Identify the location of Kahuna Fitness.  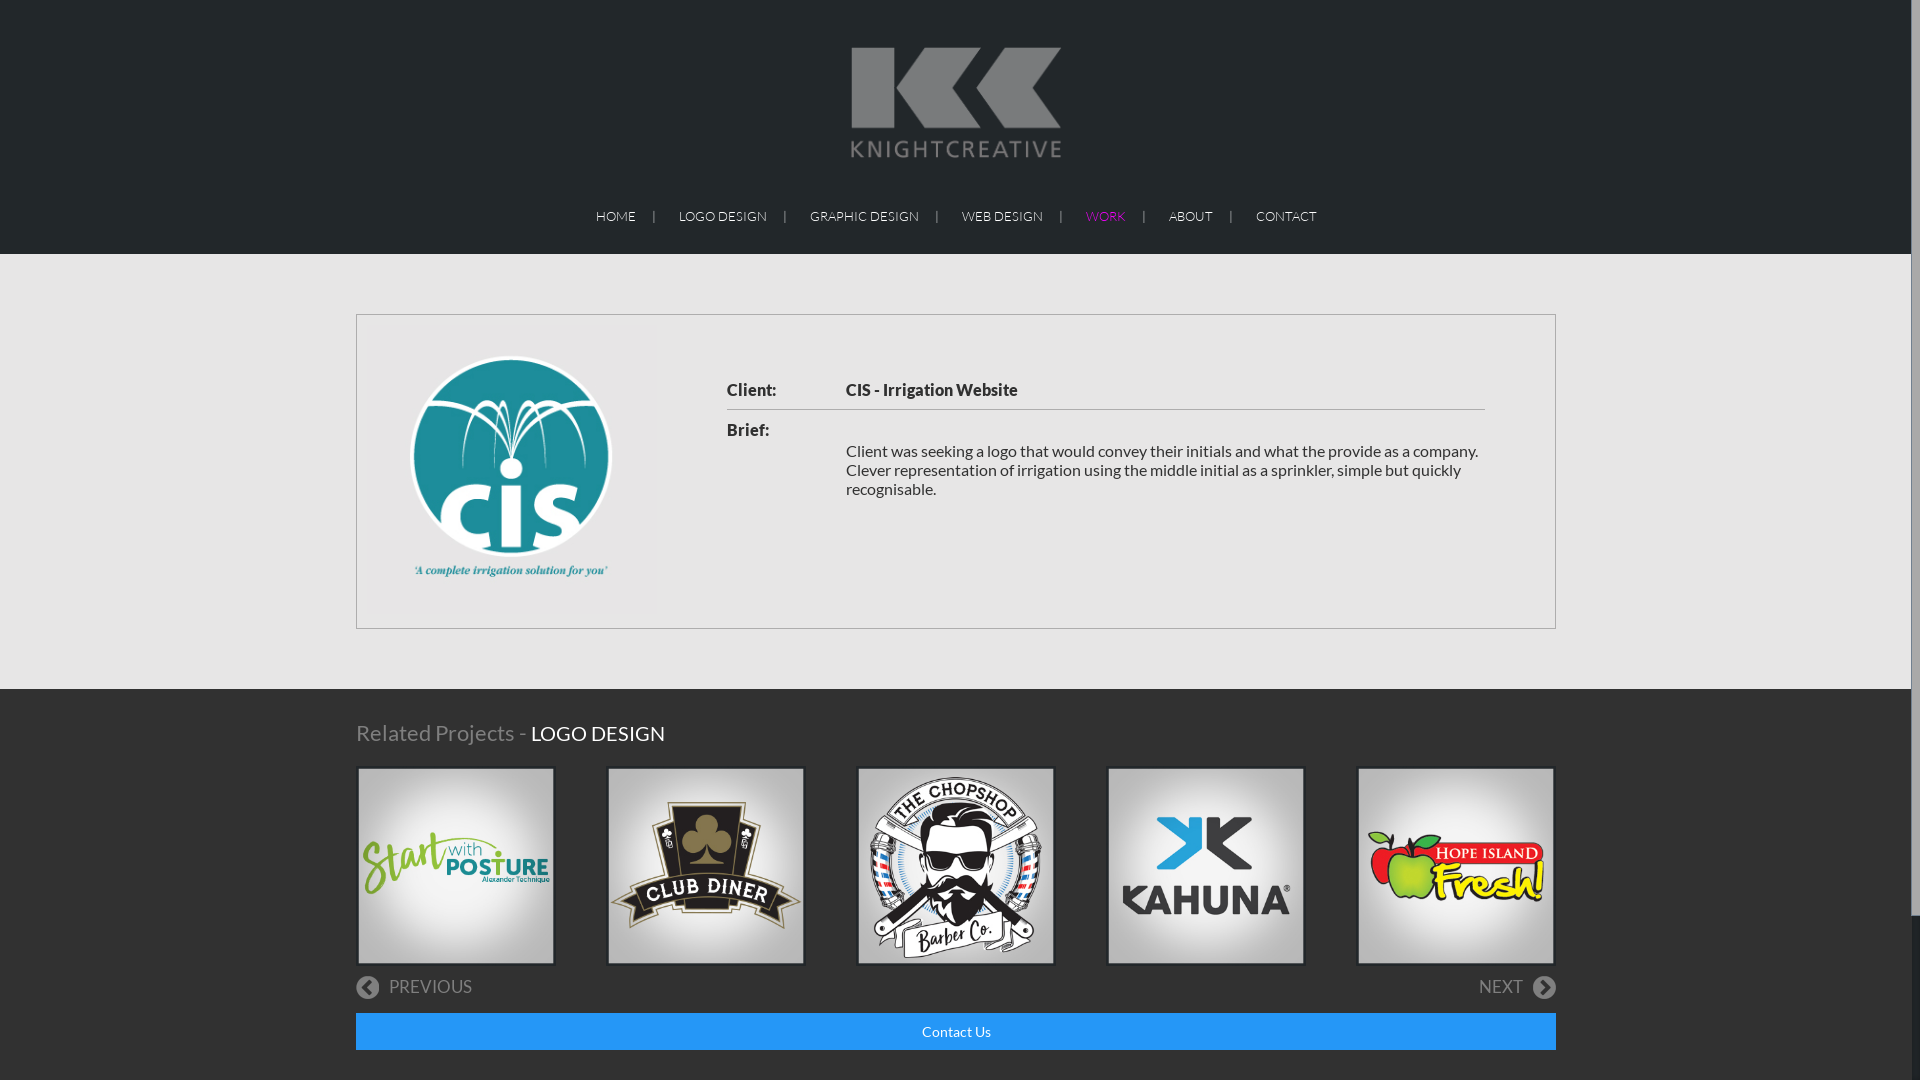
(1206, 866).